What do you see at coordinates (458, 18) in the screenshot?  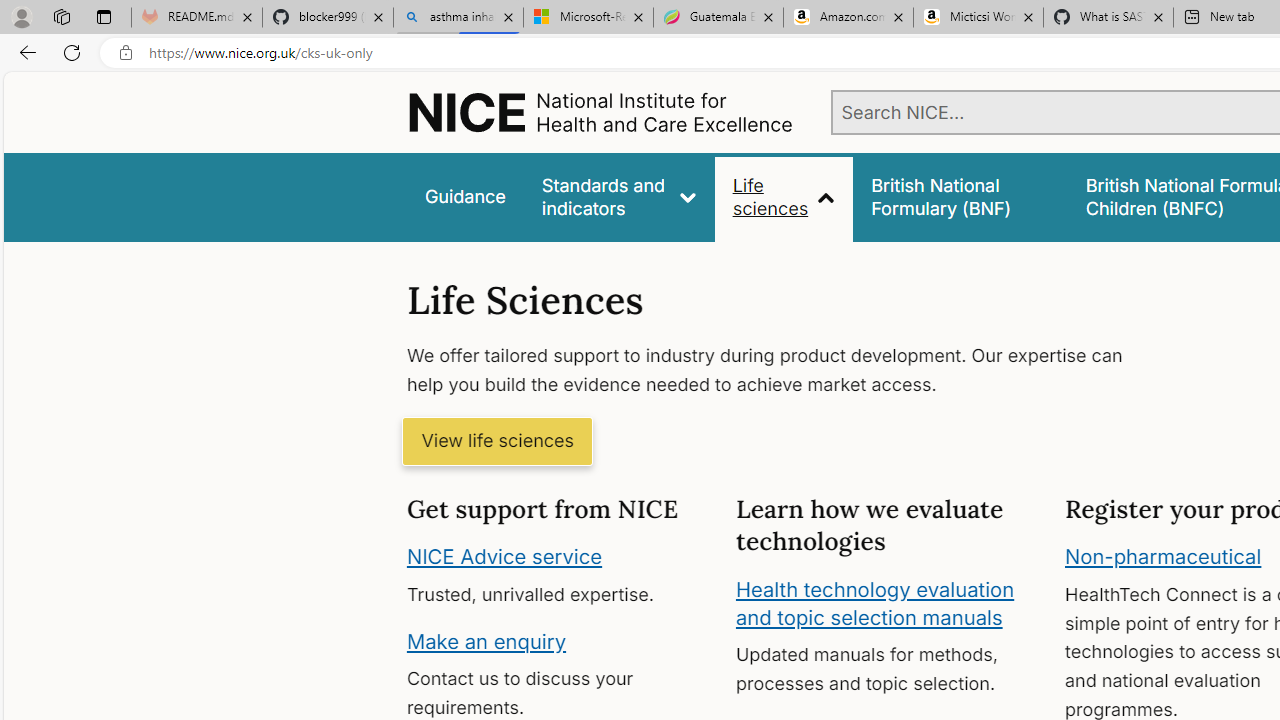 I see `asthma inhaler - Search` at bounding box center [458, 18].